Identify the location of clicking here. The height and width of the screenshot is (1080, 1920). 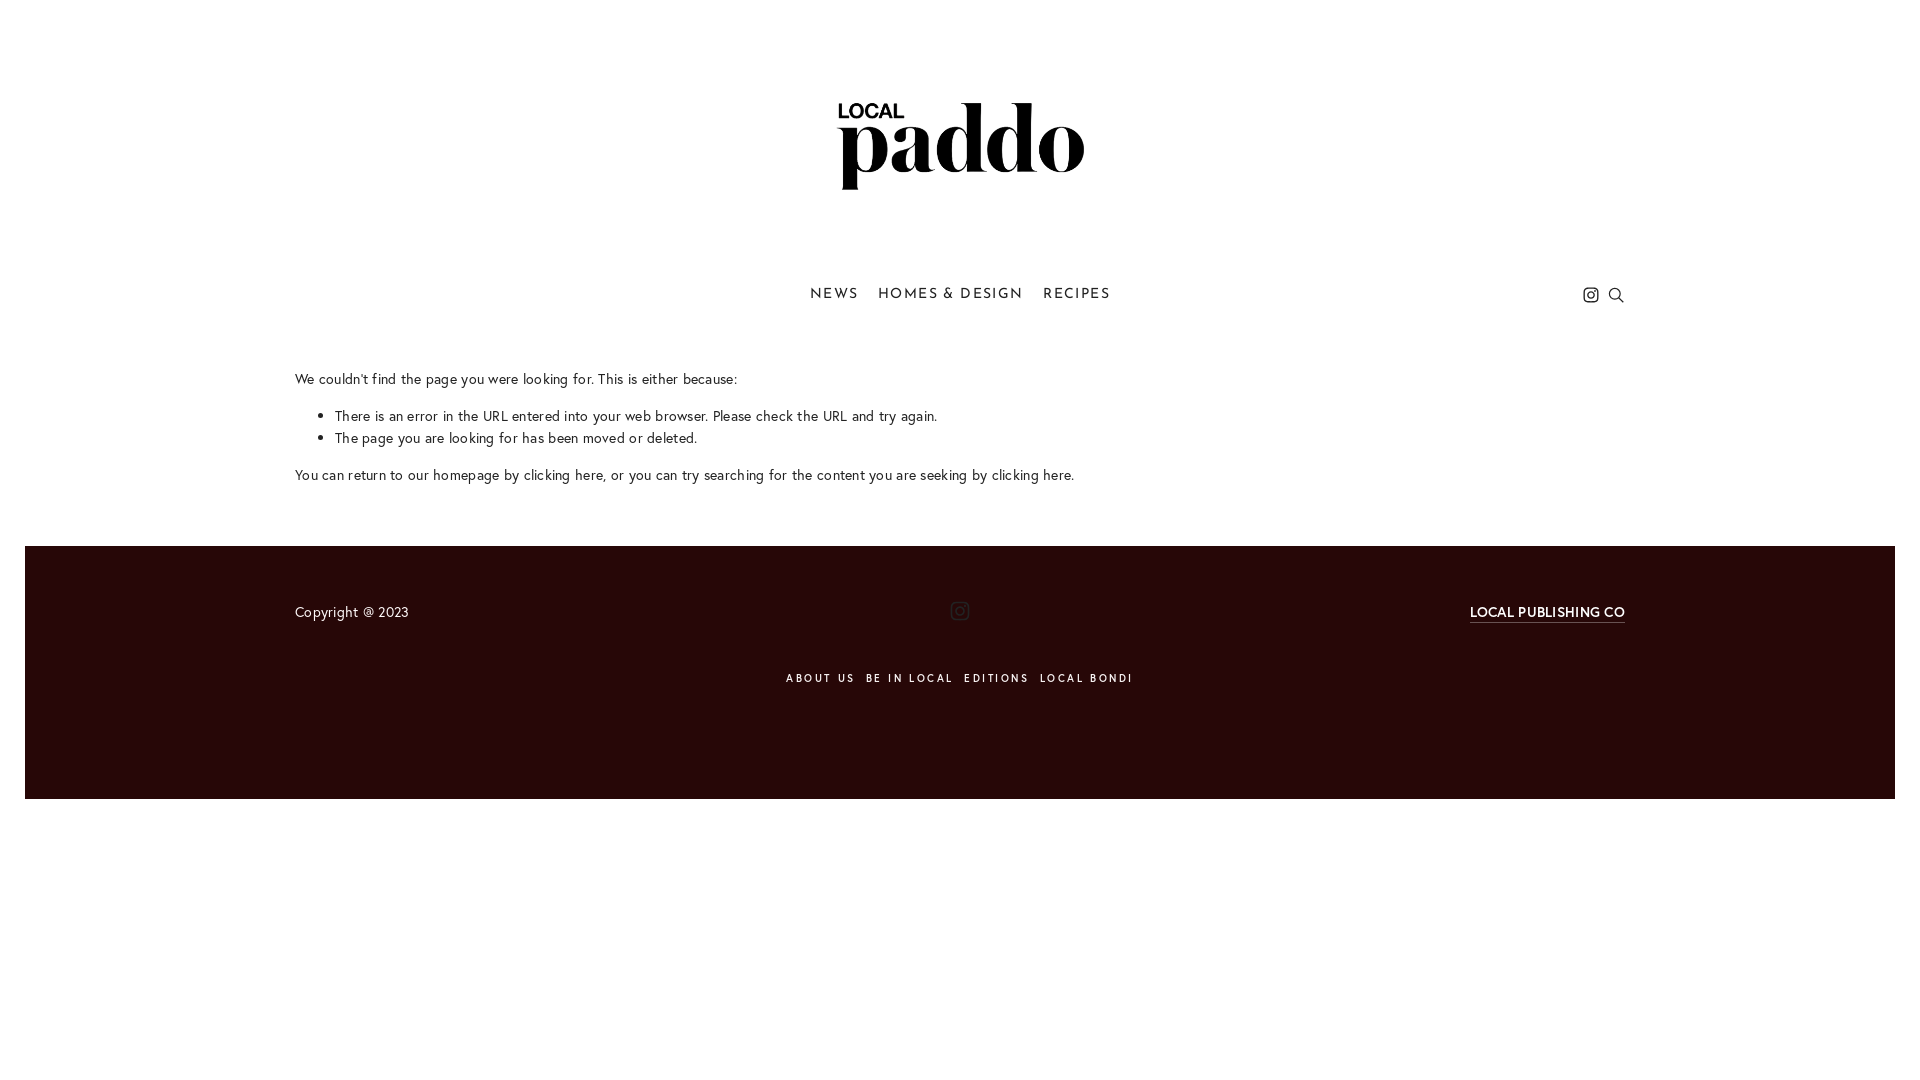
(1032, 474).